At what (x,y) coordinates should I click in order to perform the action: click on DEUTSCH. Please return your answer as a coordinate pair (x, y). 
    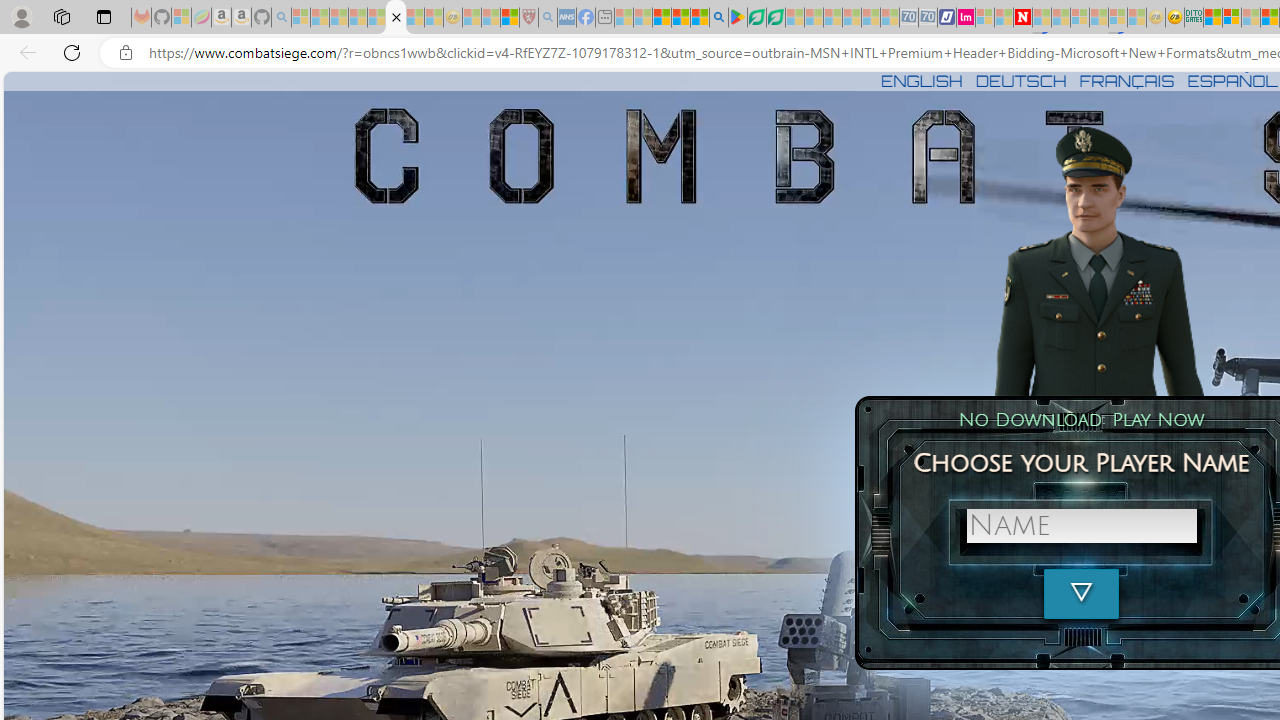
    Looking at the image, I should click on (1021, 80).